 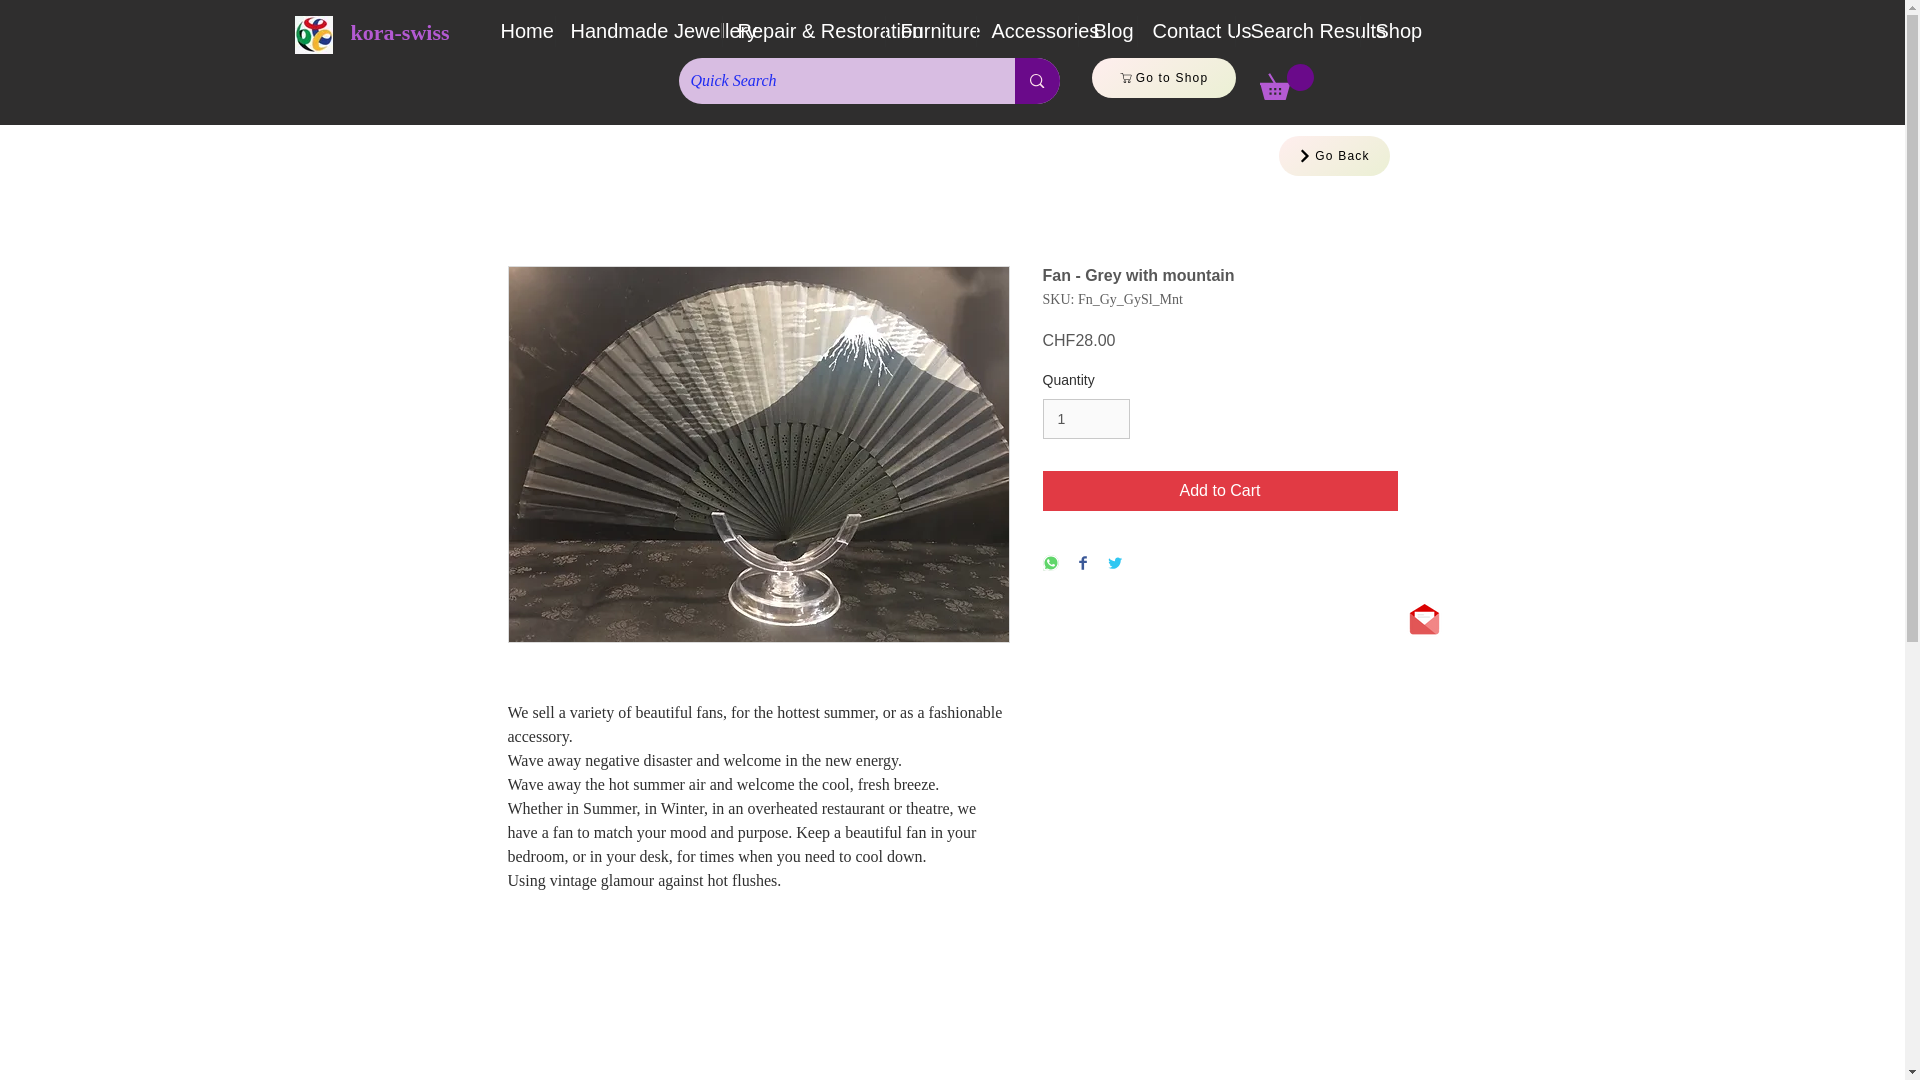 What do you see at coordinates (930, 32) in the screenshot?
I see `Furniture` at bounding box center [930, 32].